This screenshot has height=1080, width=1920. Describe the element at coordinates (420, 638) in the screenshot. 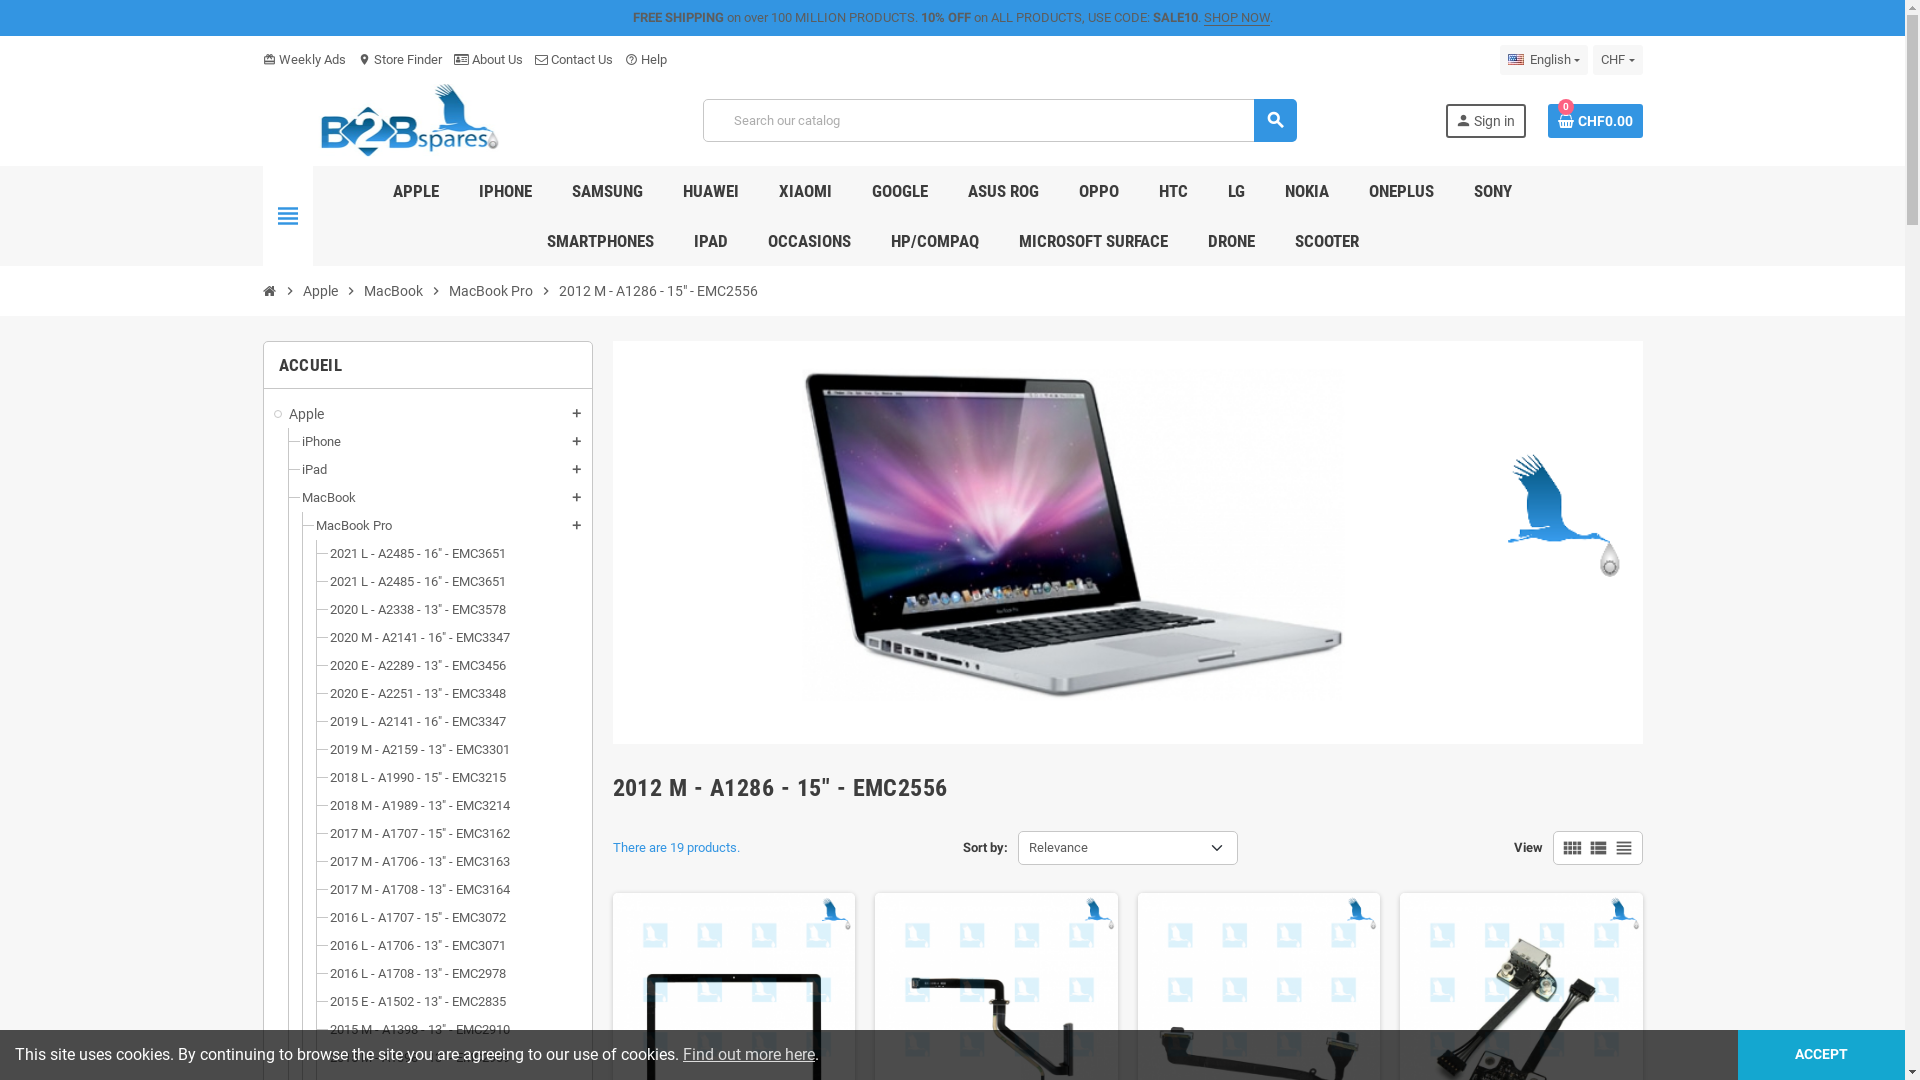

I see `2020 M - A2141 - 16" - EMC3347` at that location.